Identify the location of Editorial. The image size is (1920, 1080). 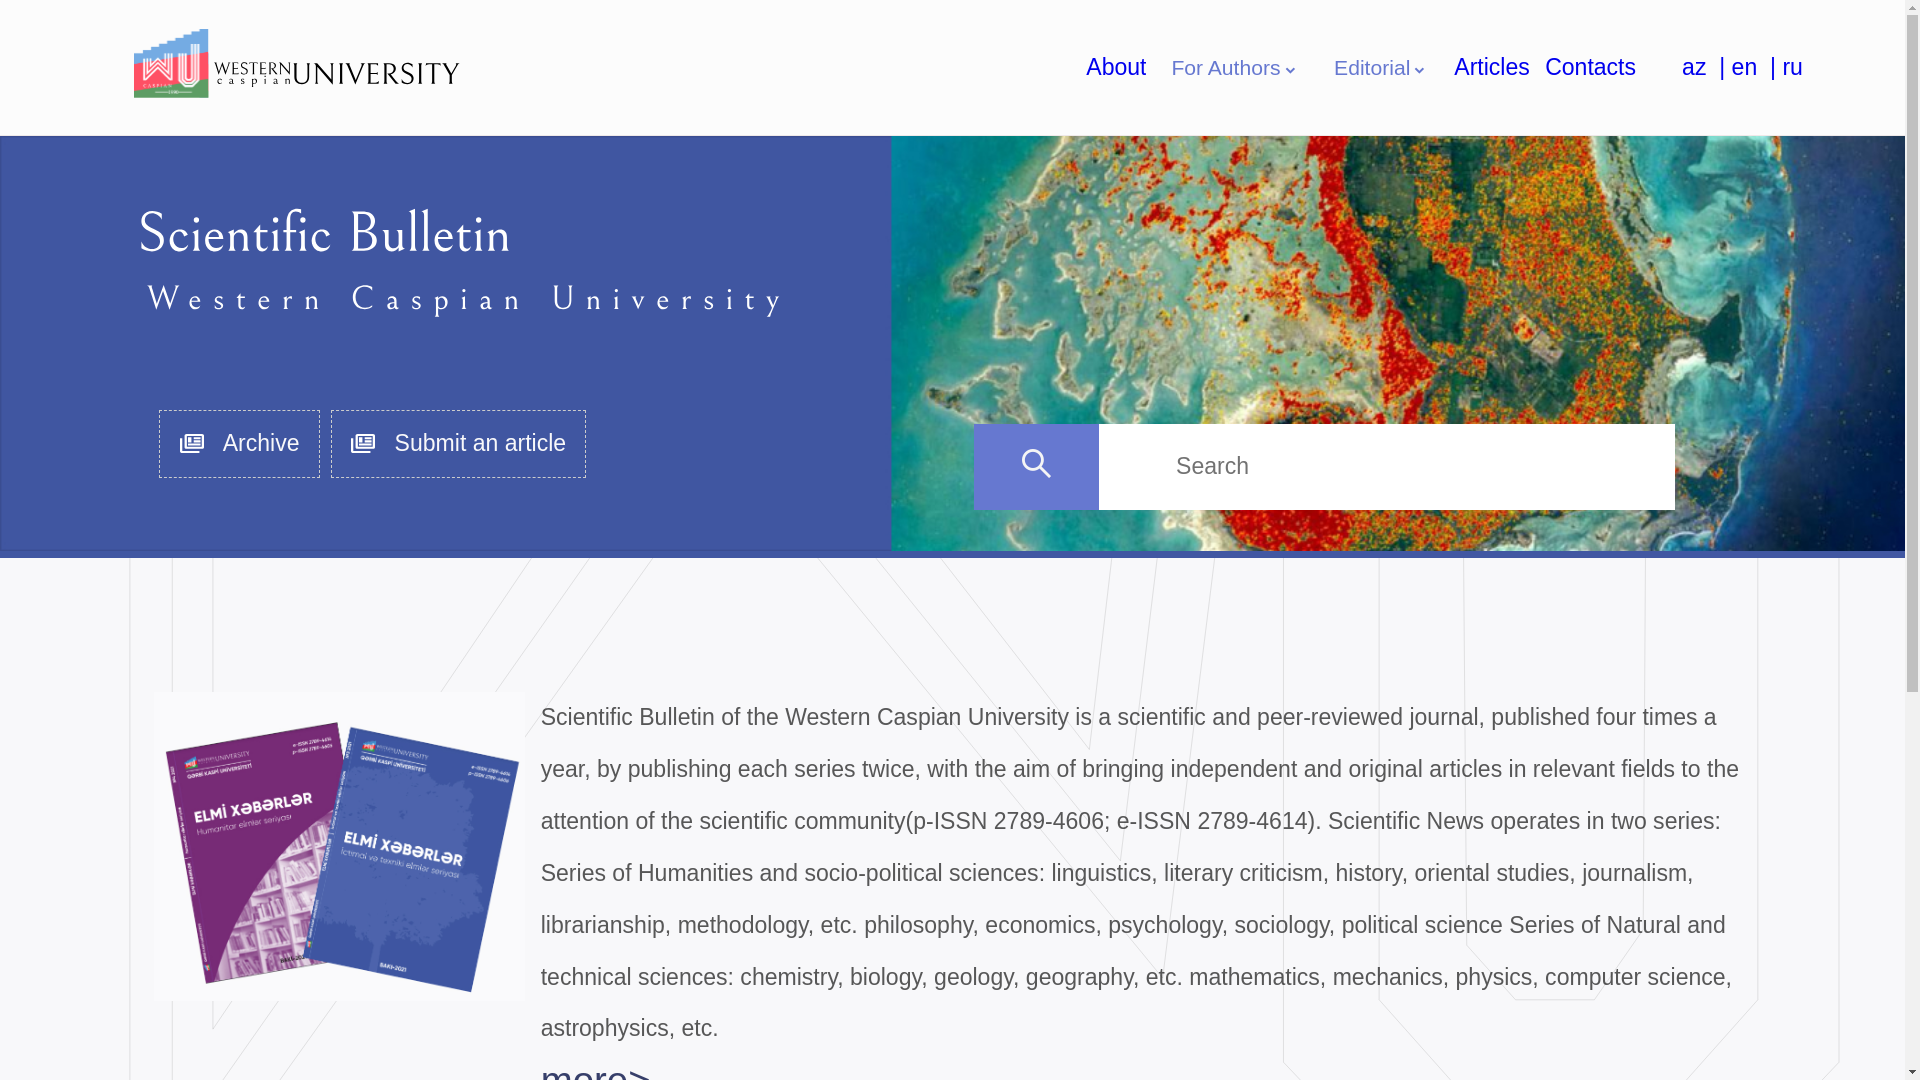
(1381, 68).